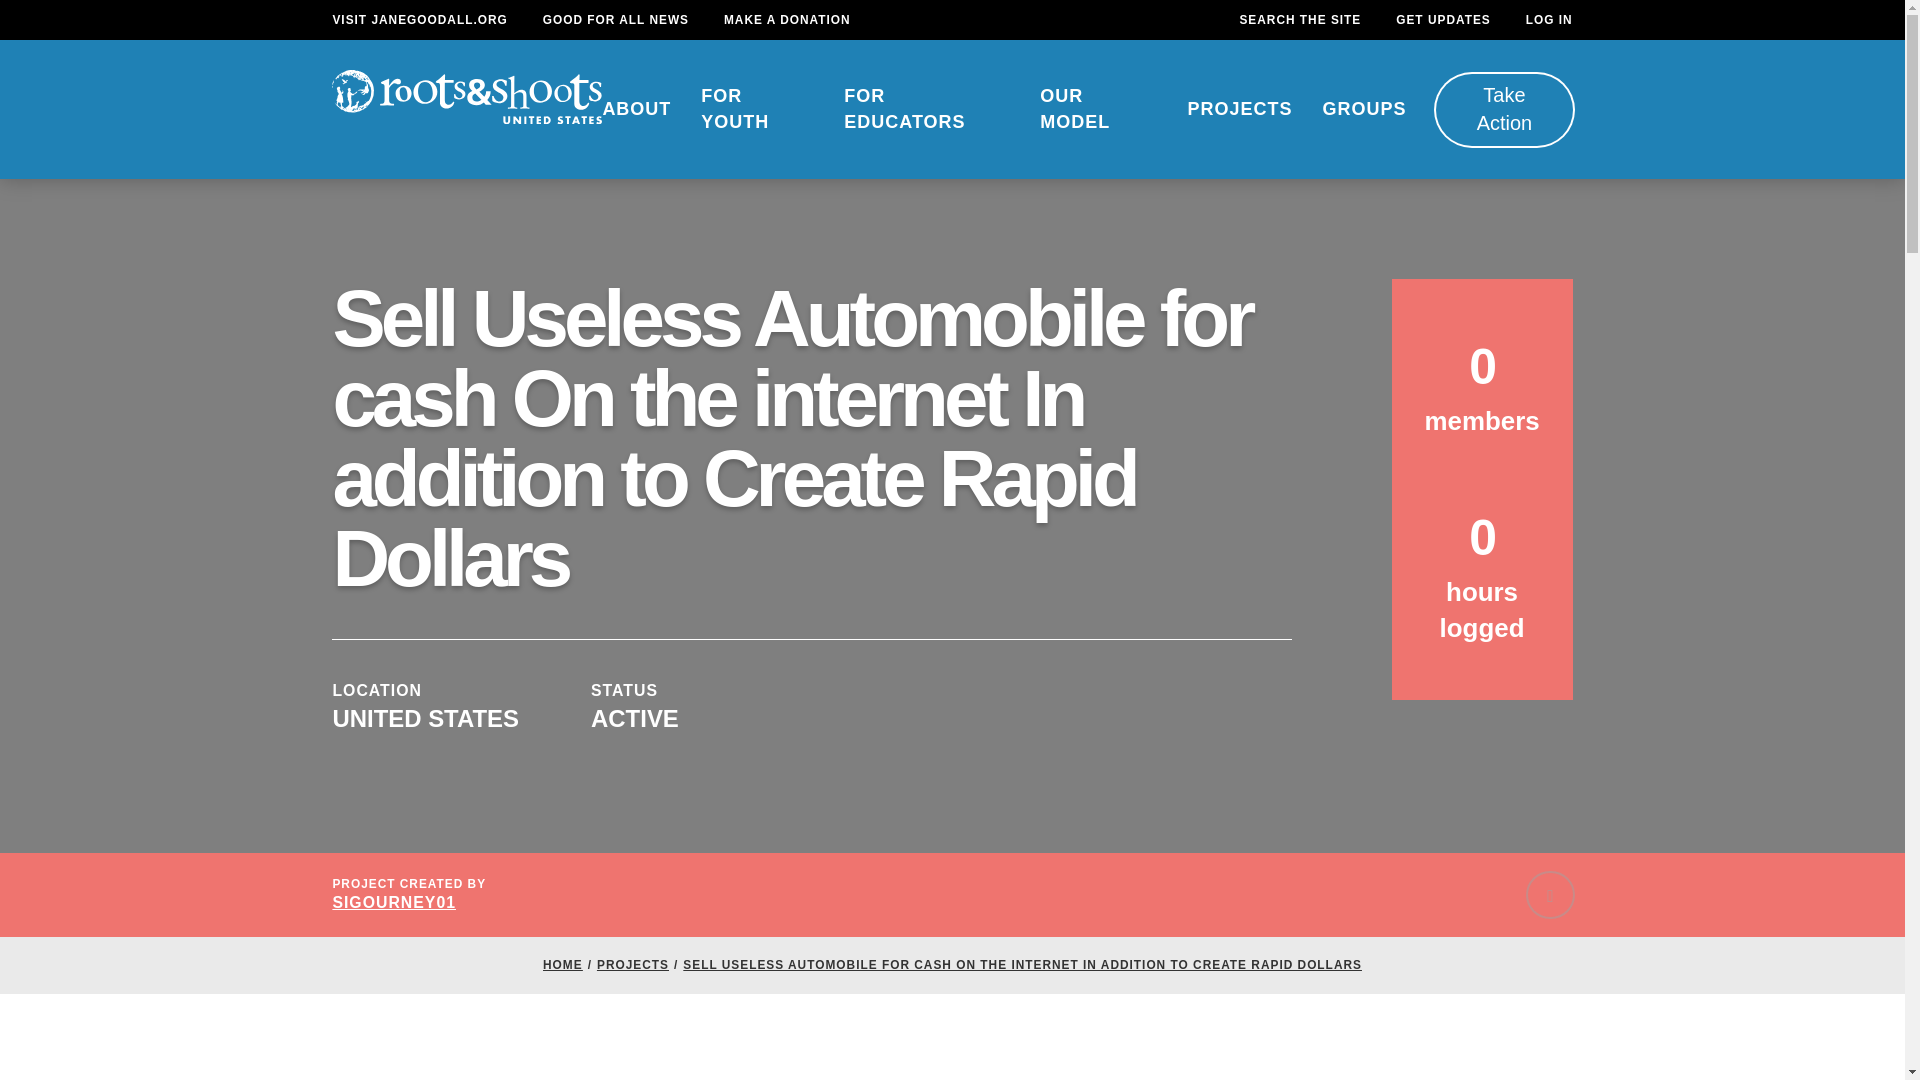 The width and height of the screenshot is (1920, 1080). Describe the element at coordinates (786, 20) in the screenshot. I see `MAKE A DONATION` at that location.